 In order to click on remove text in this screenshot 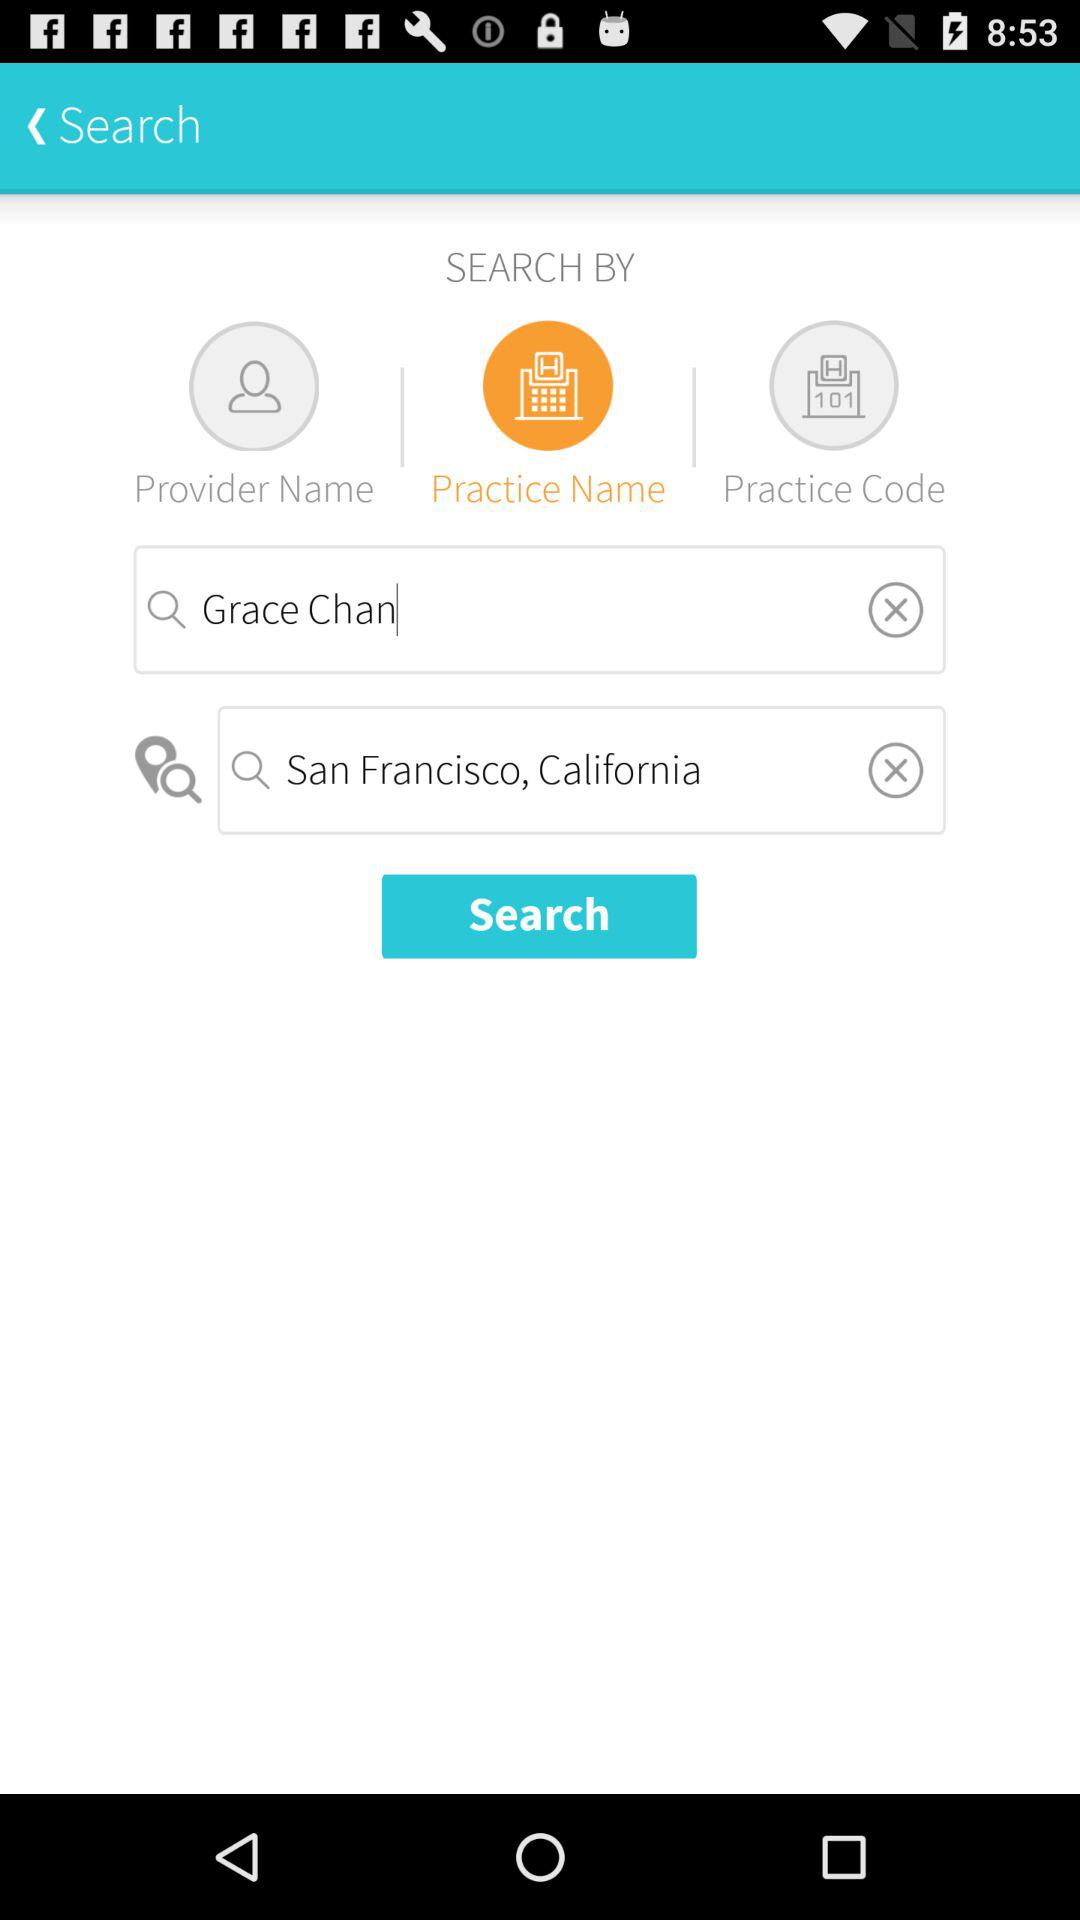, I will do `click(896, 609)`.